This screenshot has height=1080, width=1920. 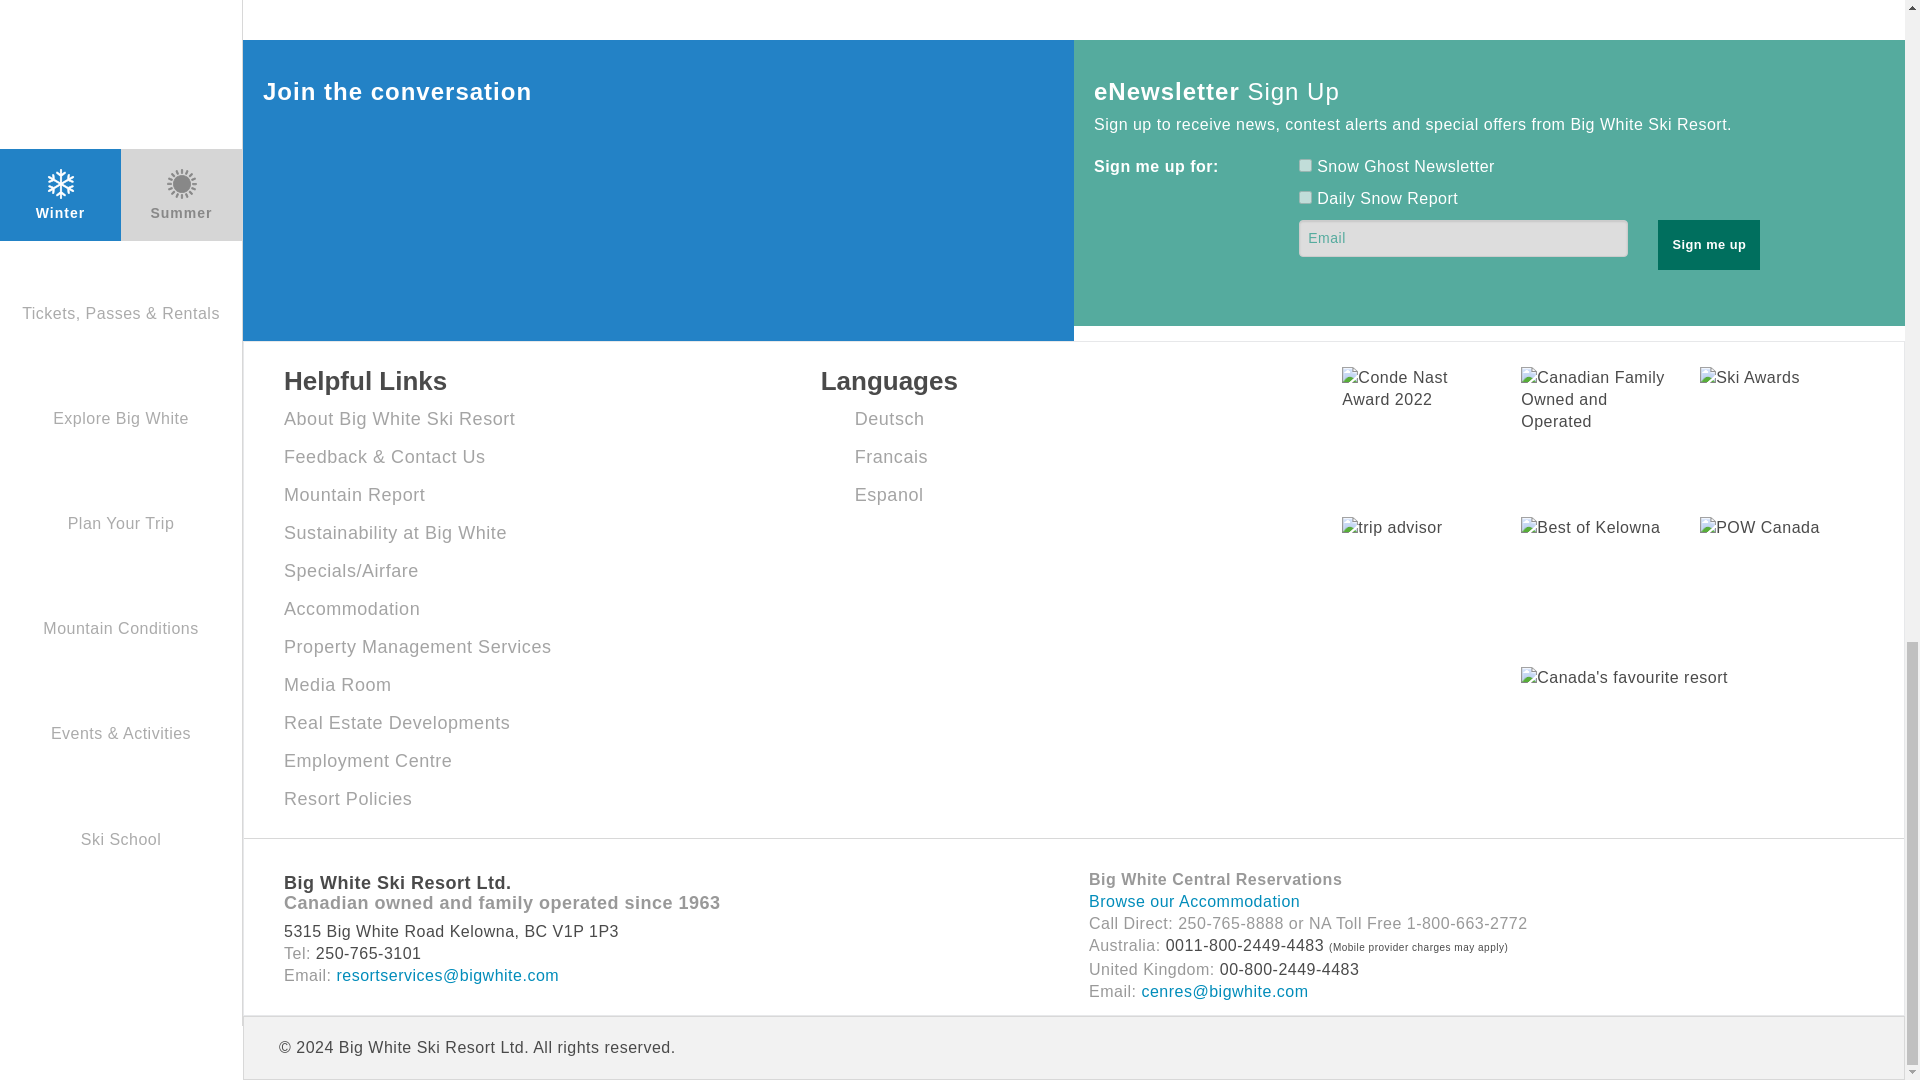 I want to click on on, so click(x=1305, y=164).